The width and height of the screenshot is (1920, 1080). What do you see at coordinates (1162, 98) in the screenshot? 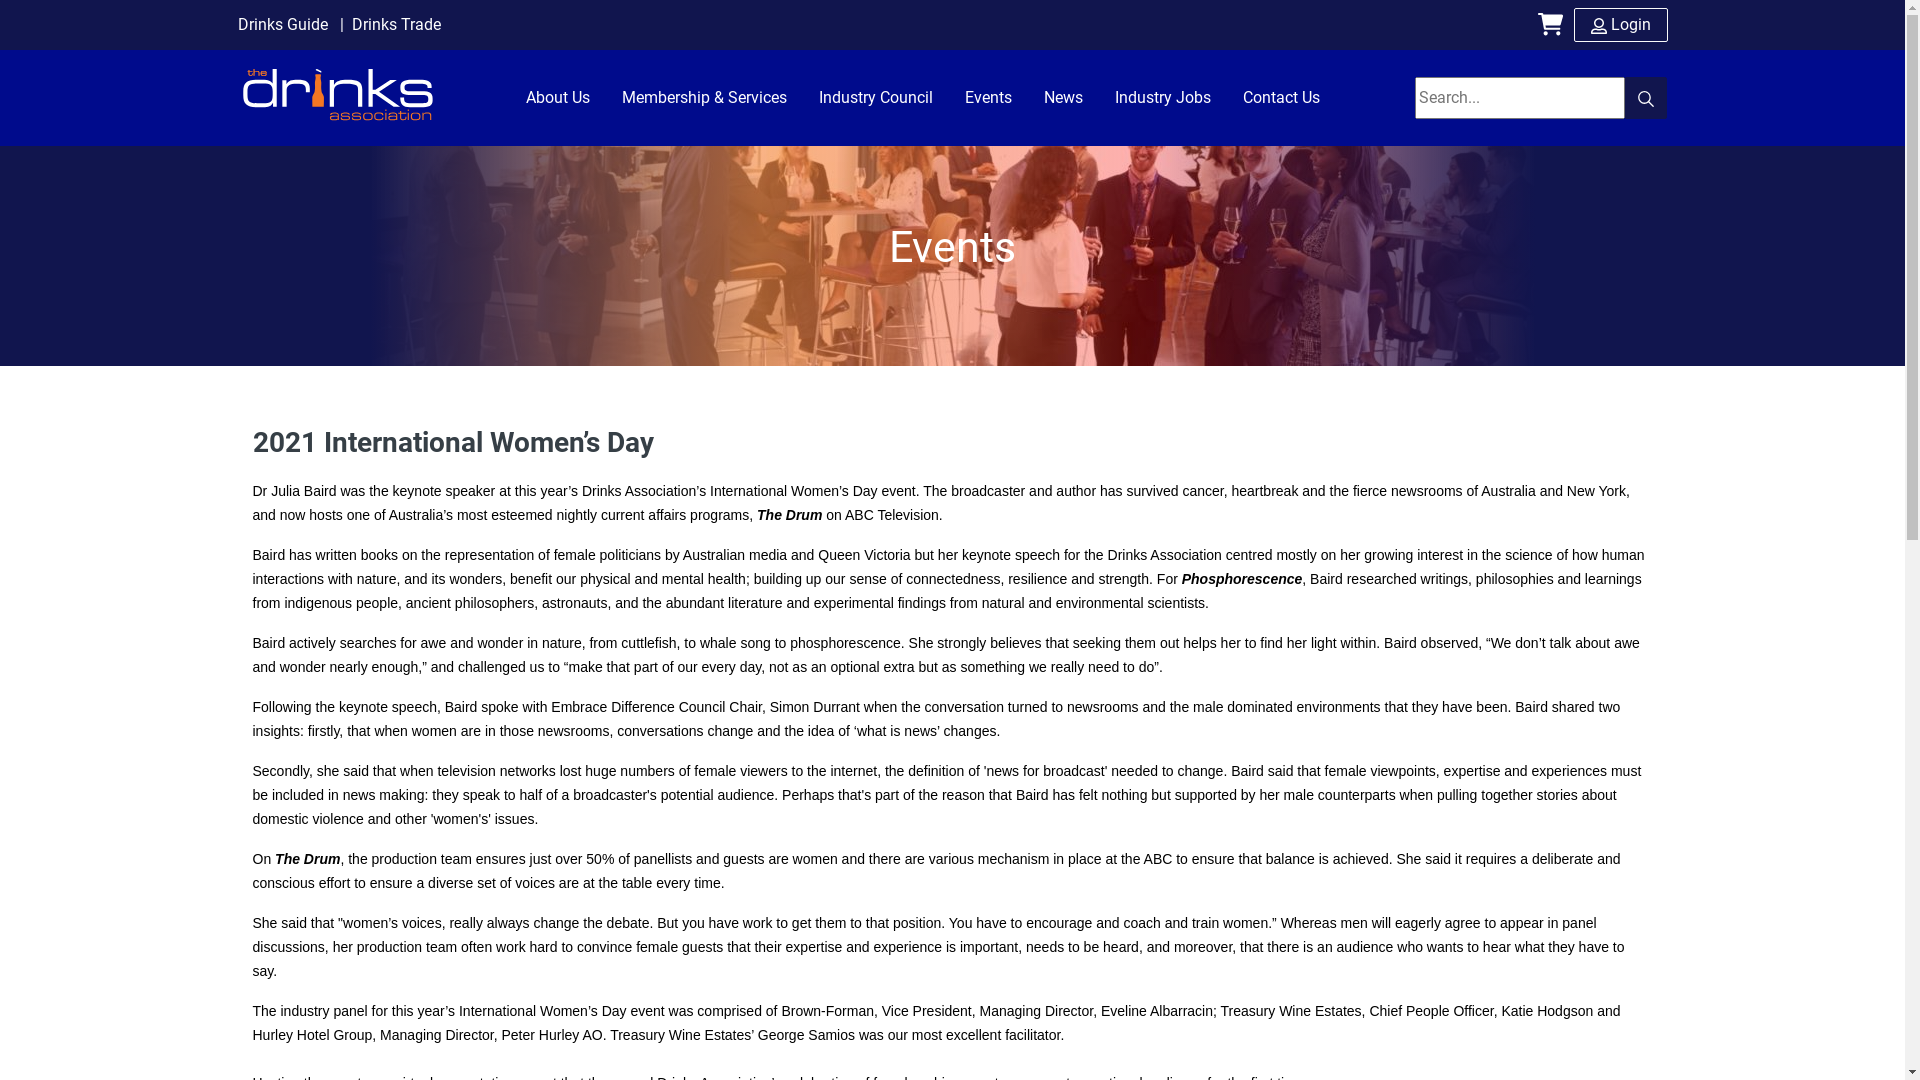
I see `Industry Jobs` at bounding box center [1162, 98].